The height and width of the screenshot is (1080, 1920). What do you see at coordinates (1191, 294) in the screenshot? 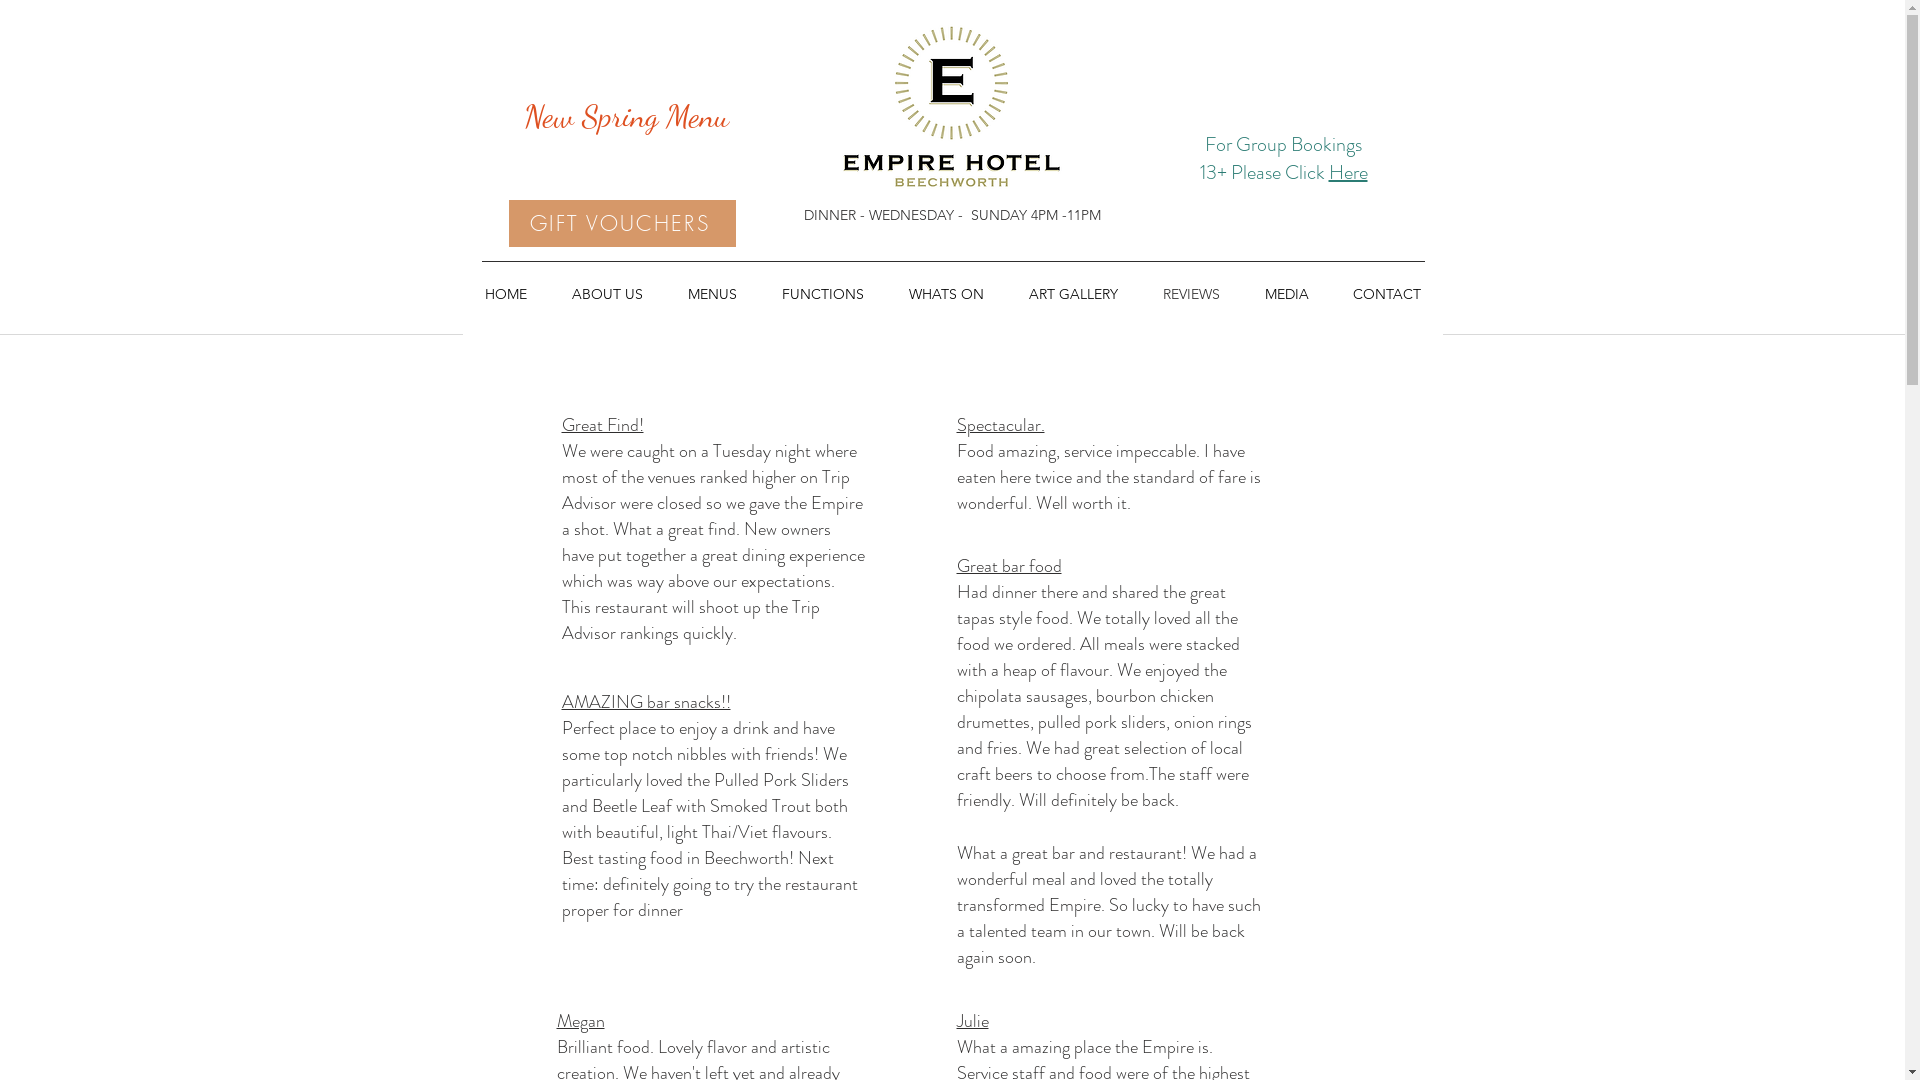
I see `REVIEWS` at bounding box center [1191, 294].